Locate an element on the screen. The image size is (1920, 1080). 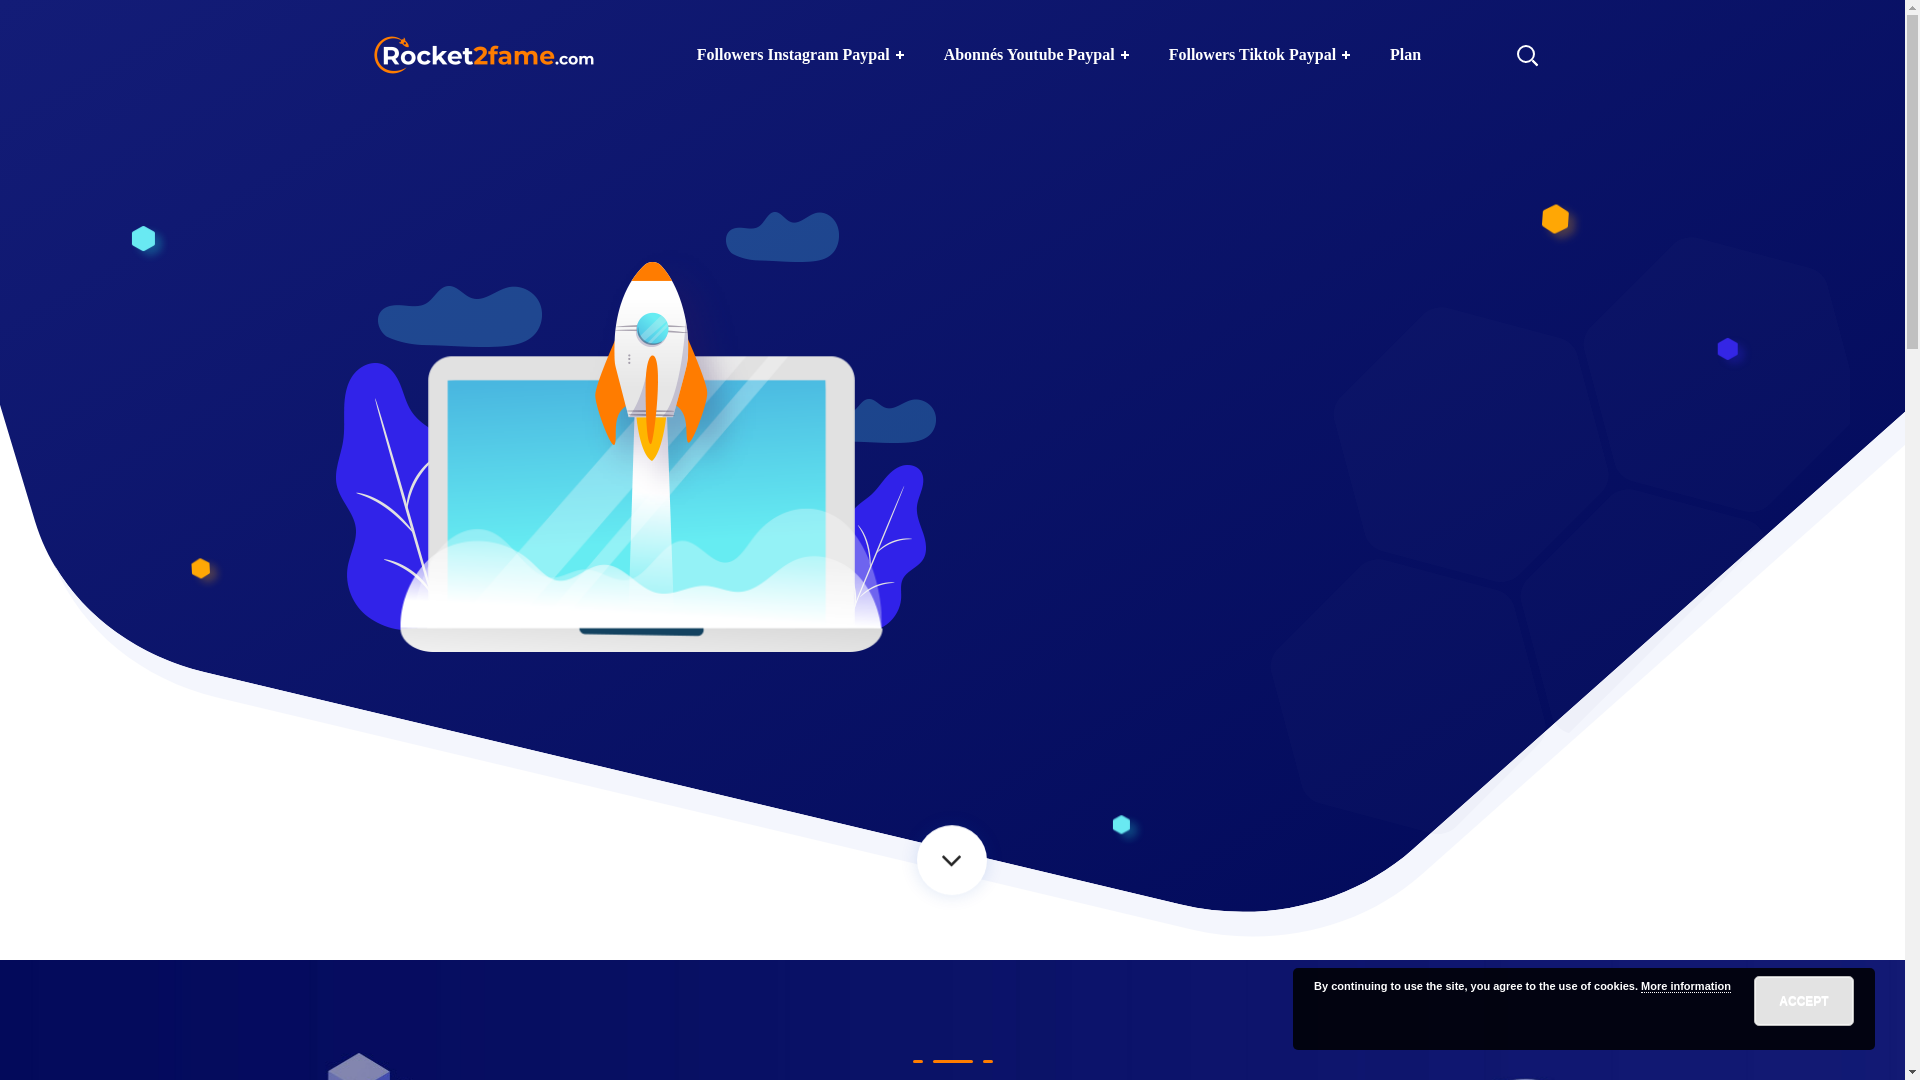
Search is located at coordinates (1465, 40).